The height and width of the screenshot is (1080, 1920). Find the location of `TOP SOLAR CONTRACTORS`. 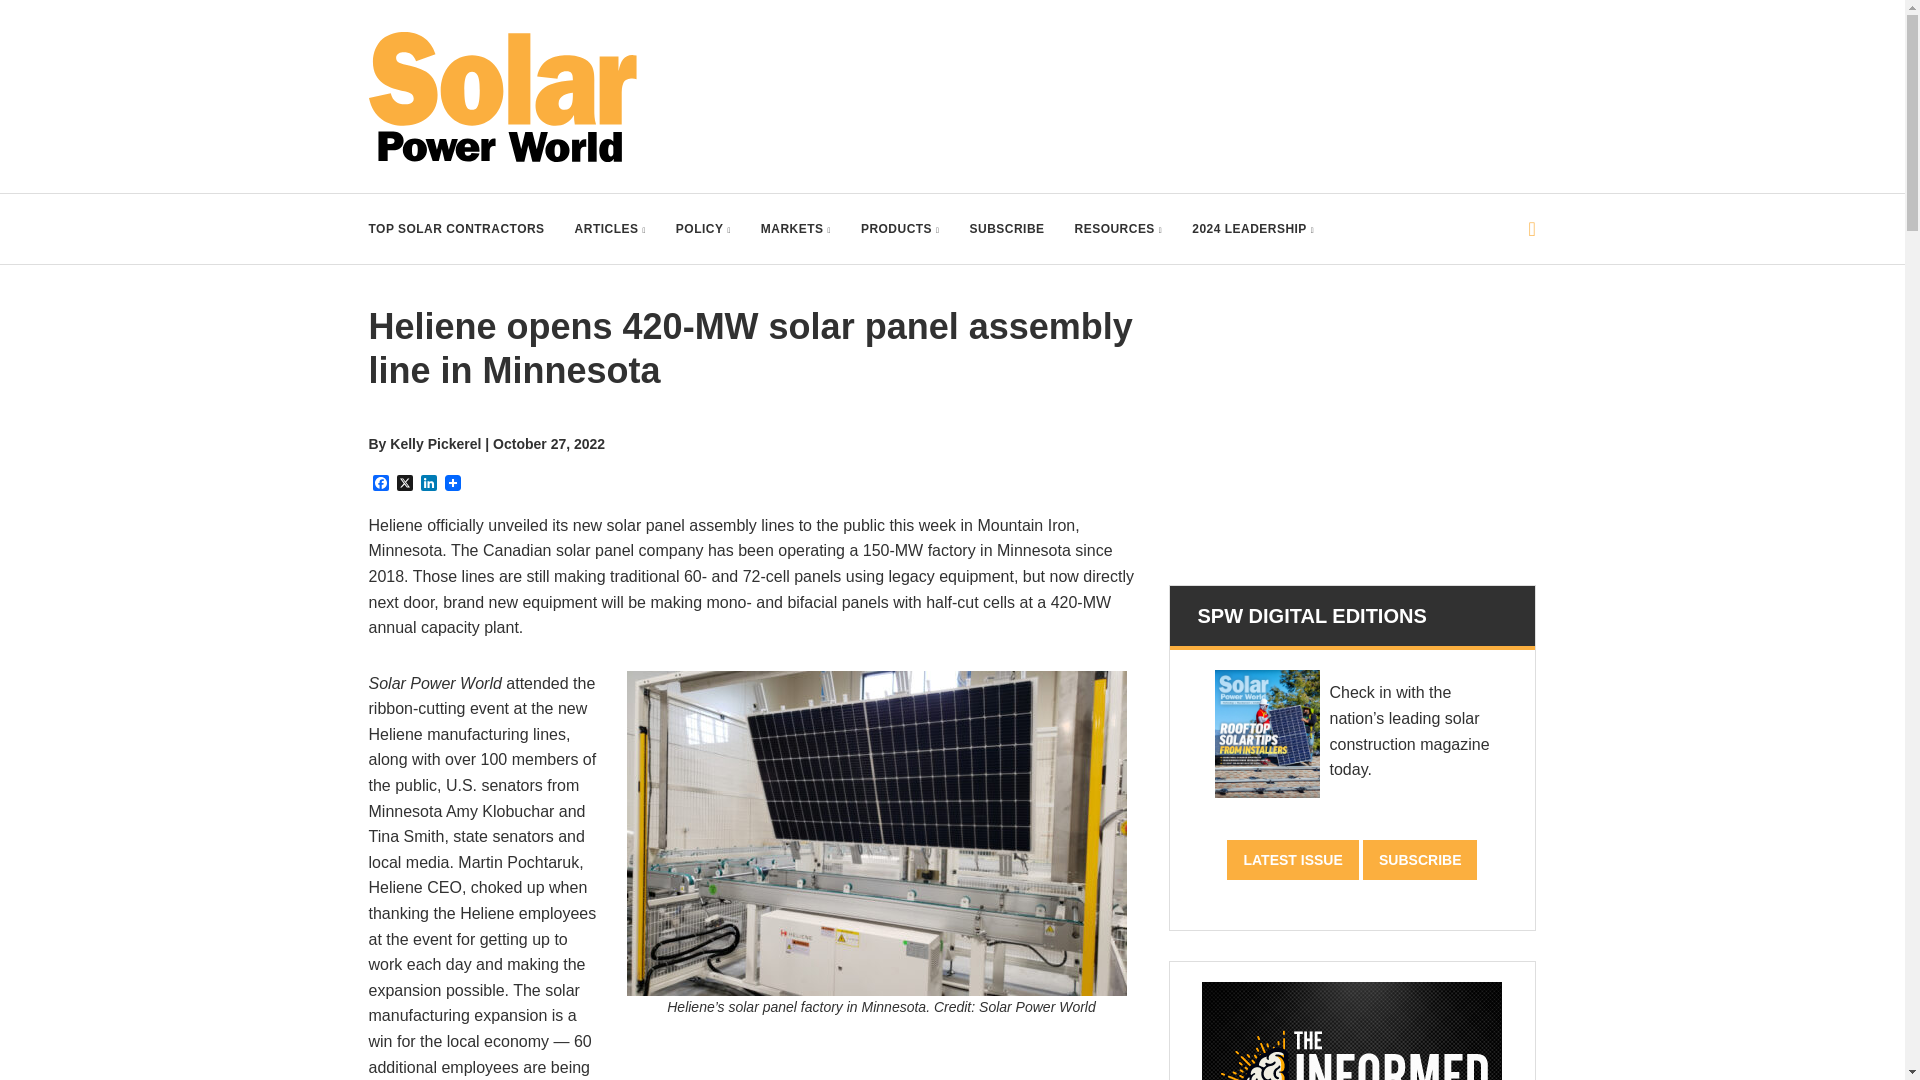

TOP SOLAR CONTRACTORS is located at coordinates (456, 228).